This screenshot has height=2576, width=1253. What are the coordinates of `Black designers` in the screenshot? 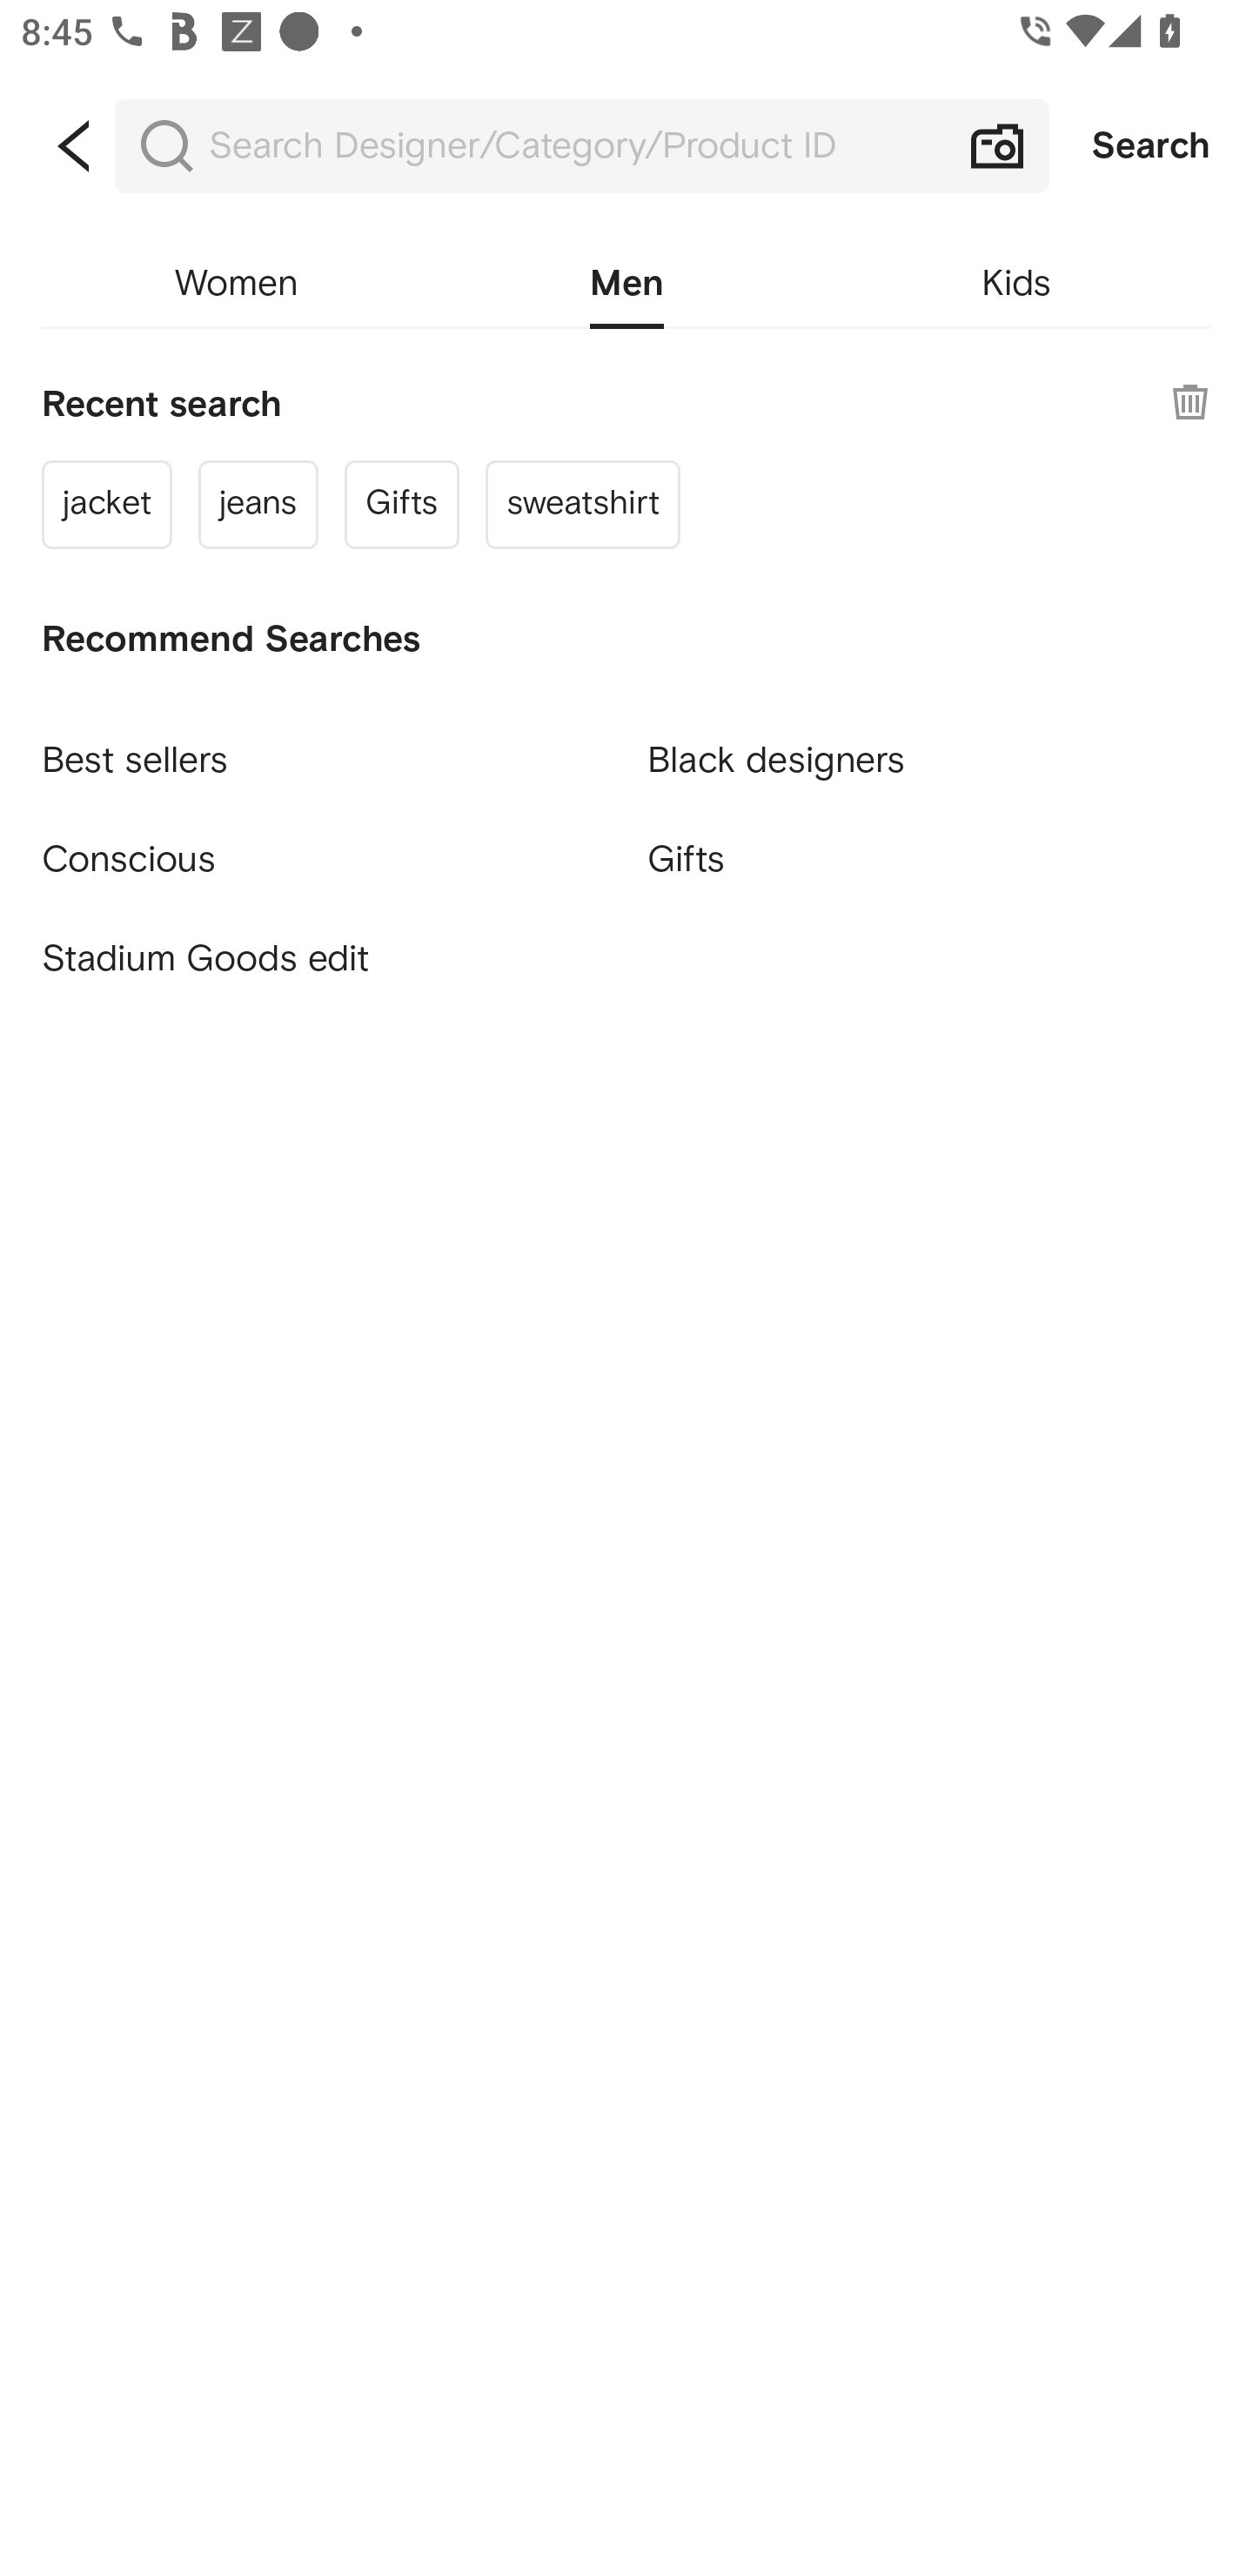 It's located at (929, 747).